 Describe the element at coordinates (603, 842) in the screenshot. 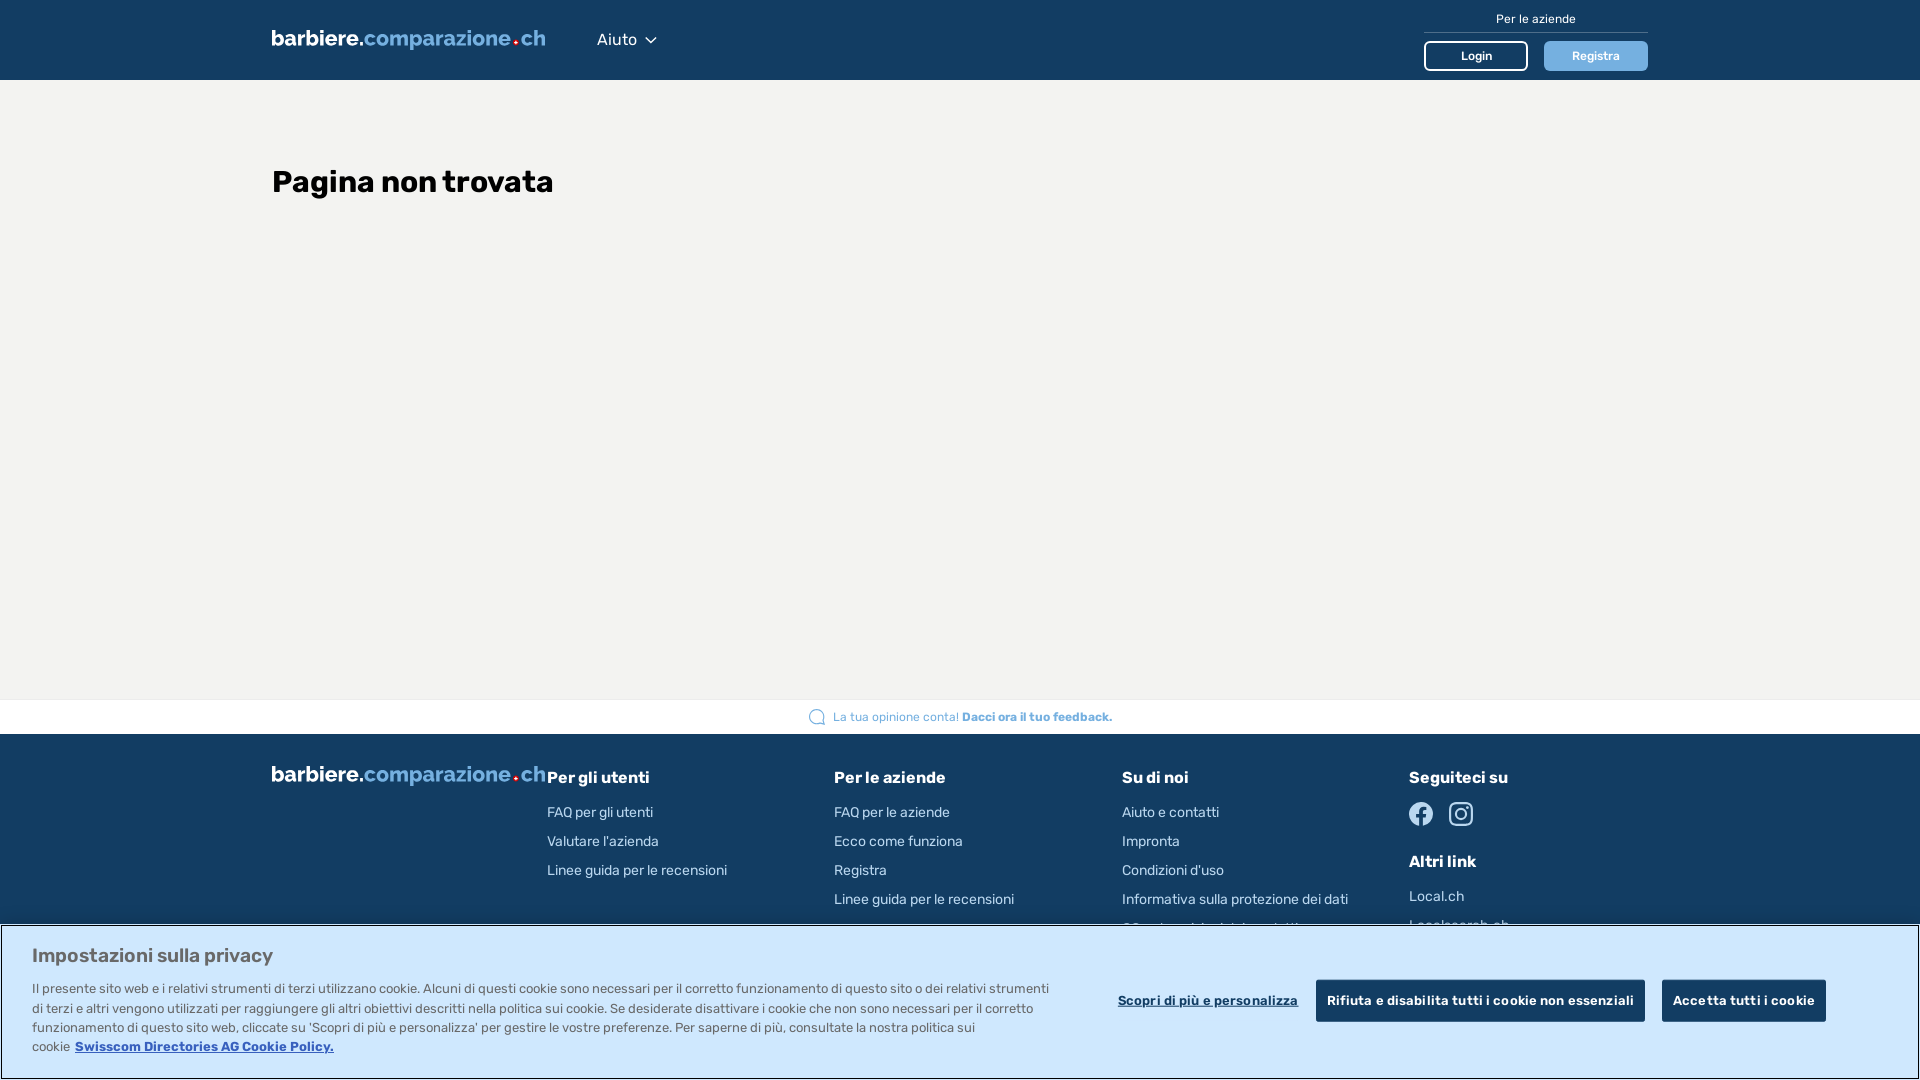

I see `Valutare l'azienda` at that location.